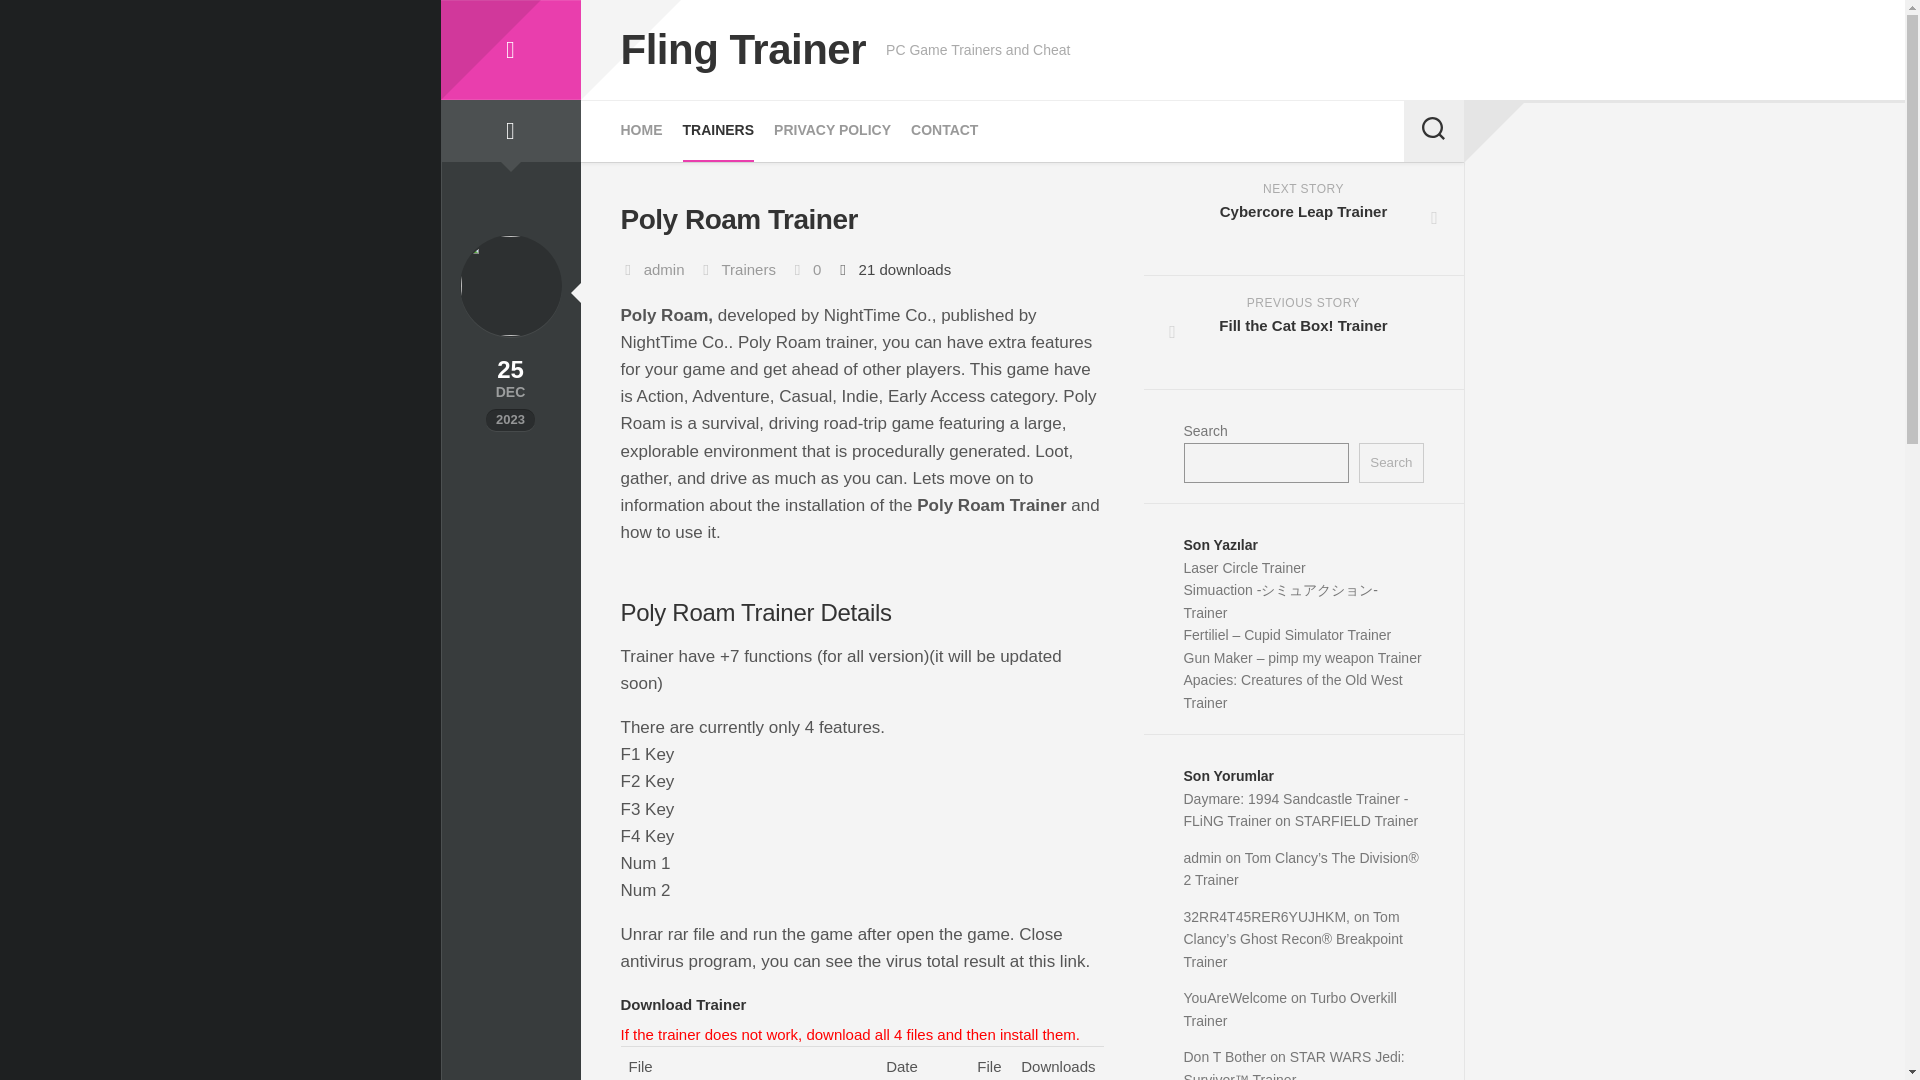 The image size is (1920, 1080). What do you see at coordinates (1296, 809) in the screenshot?
I see `TRAINERS` at bounding box center [1296, 809].